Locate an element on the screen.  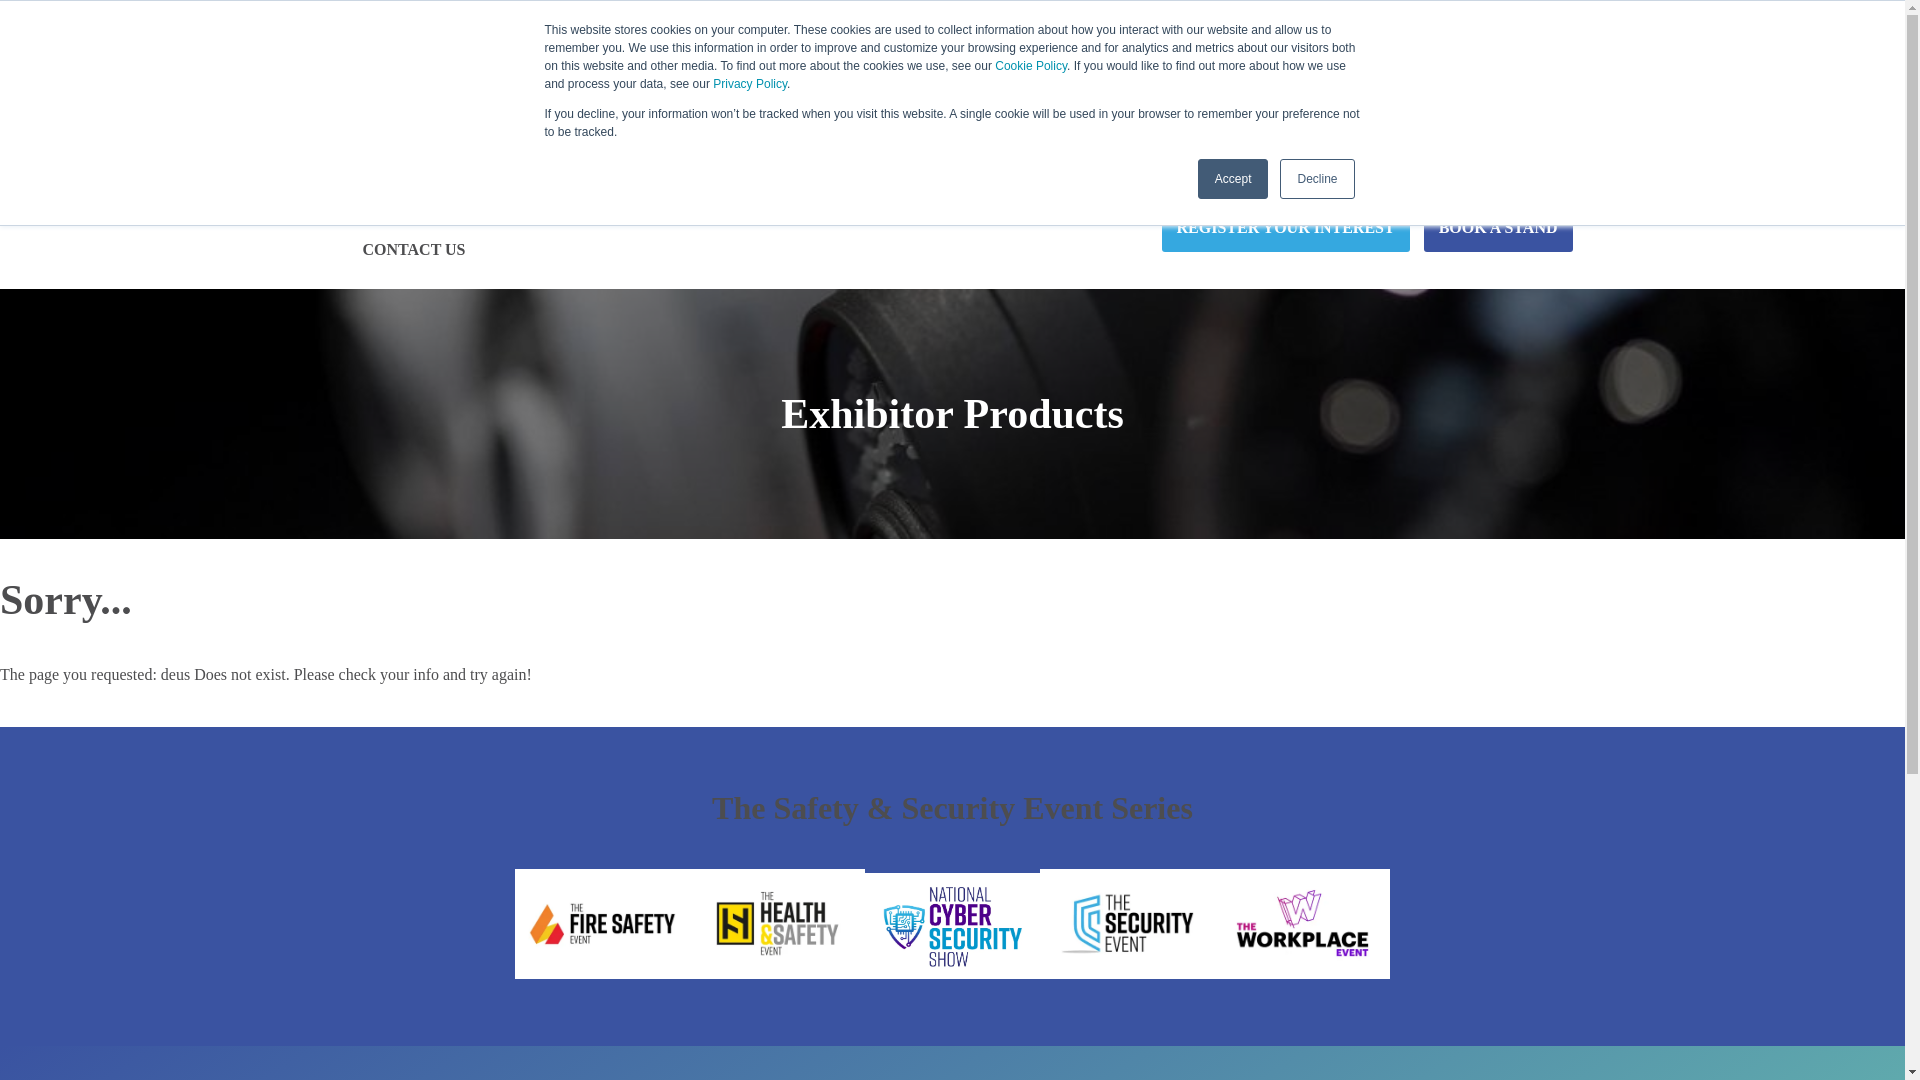
Decline is located at coordinates (1316, 178).